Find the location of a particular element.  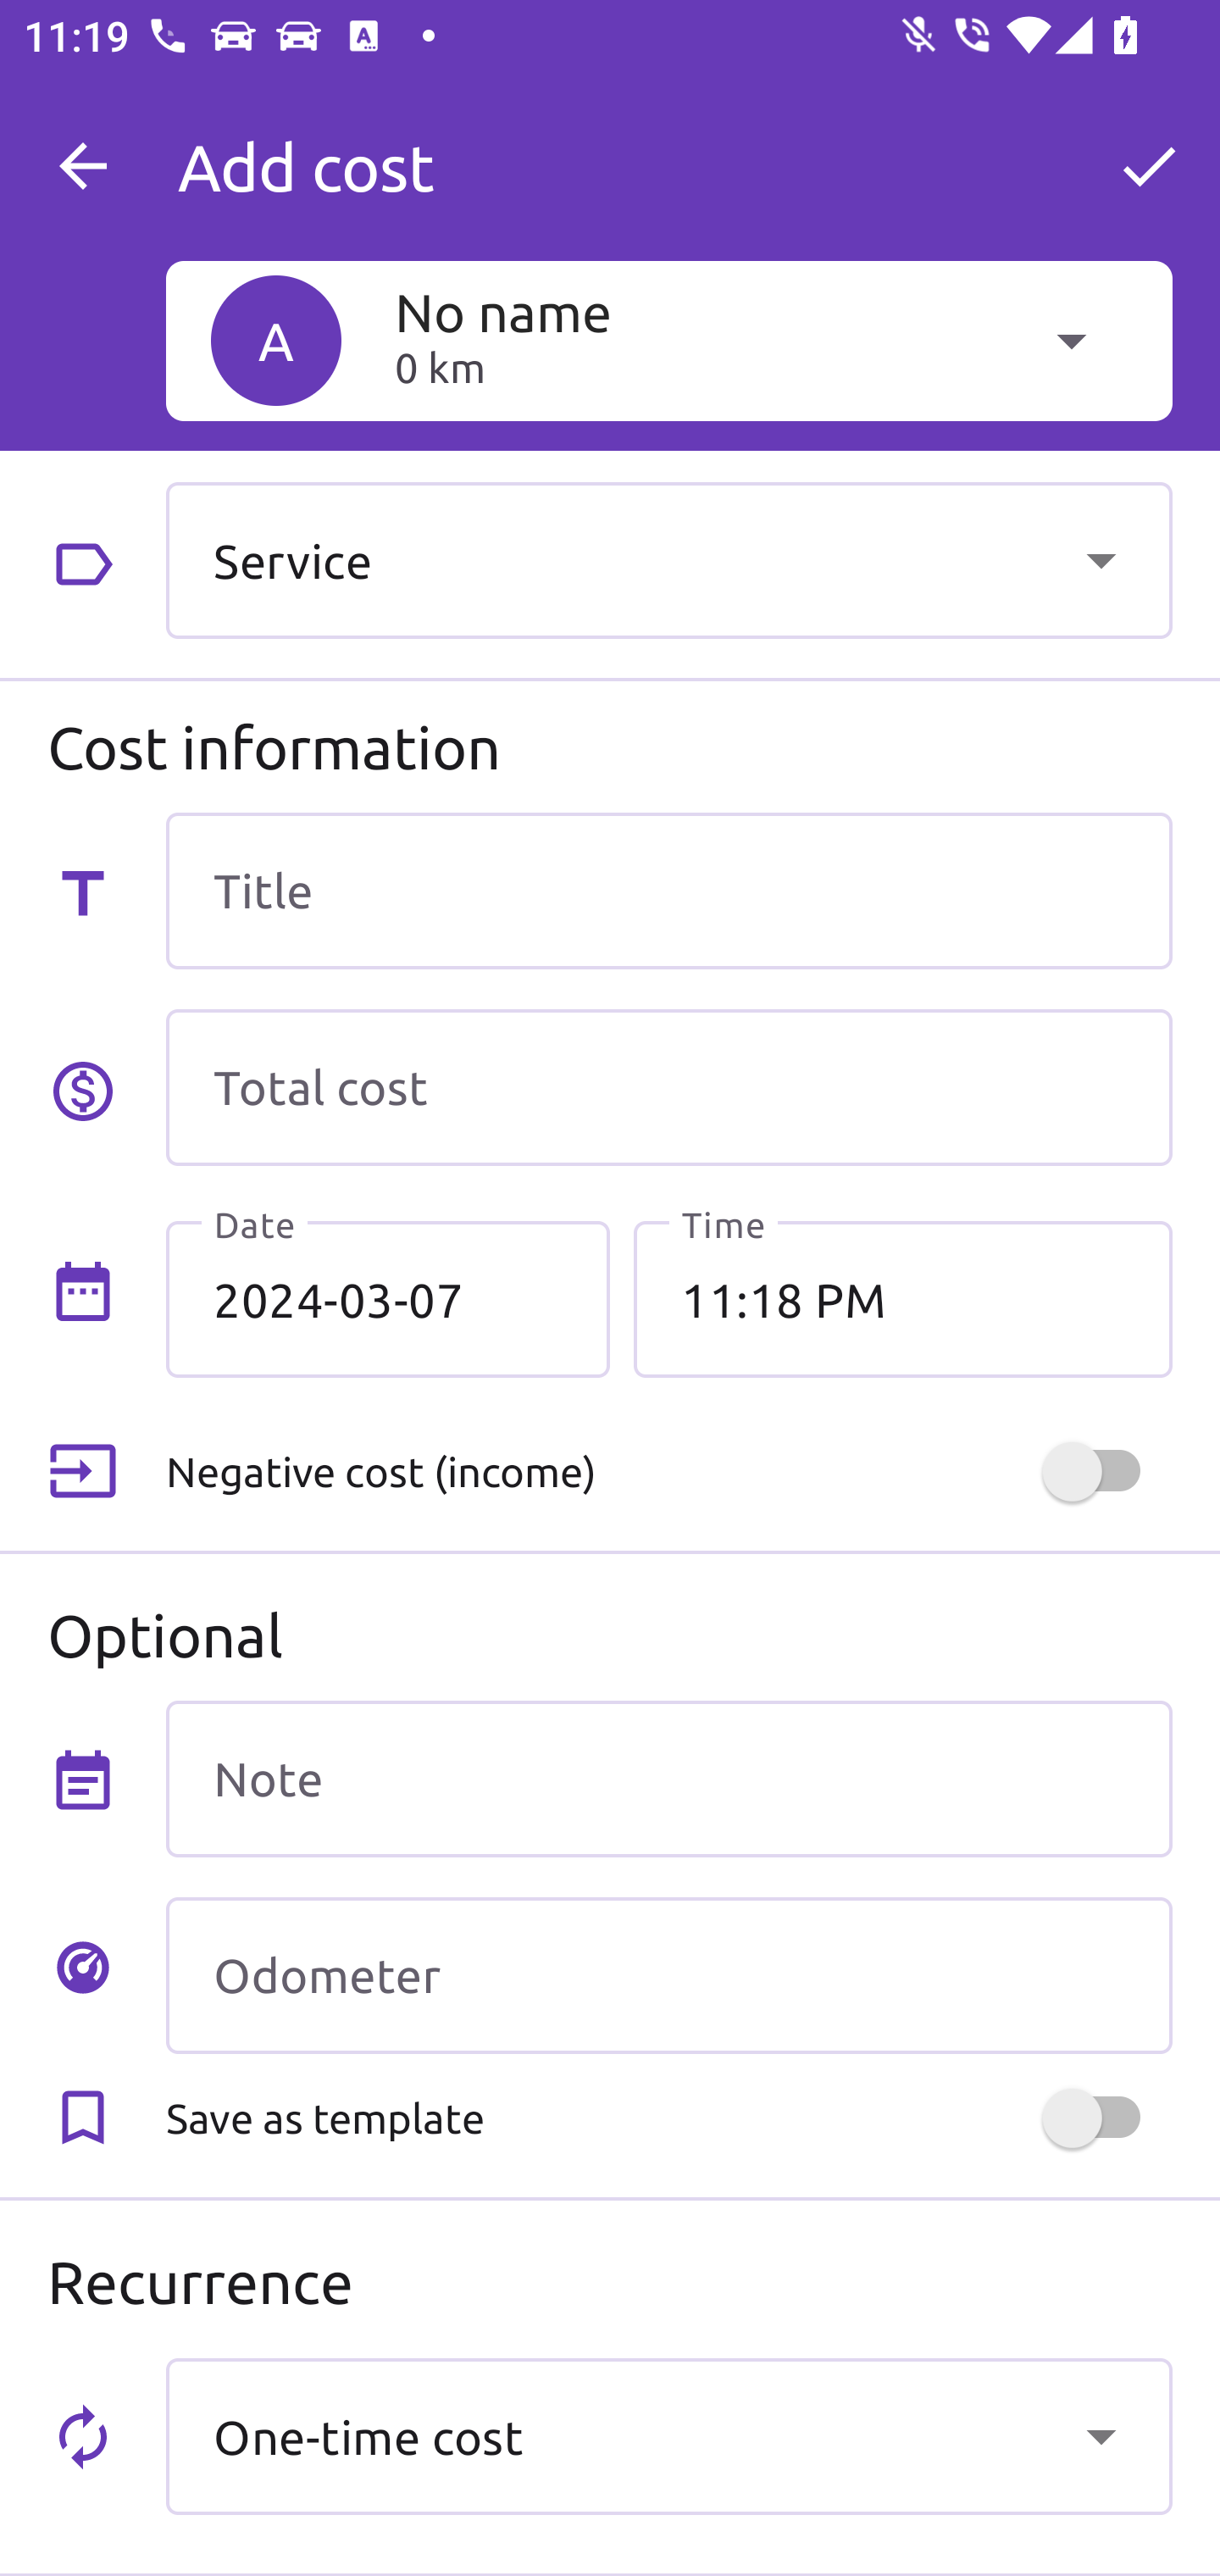

Navigate up is located at coordinates (83, 166).